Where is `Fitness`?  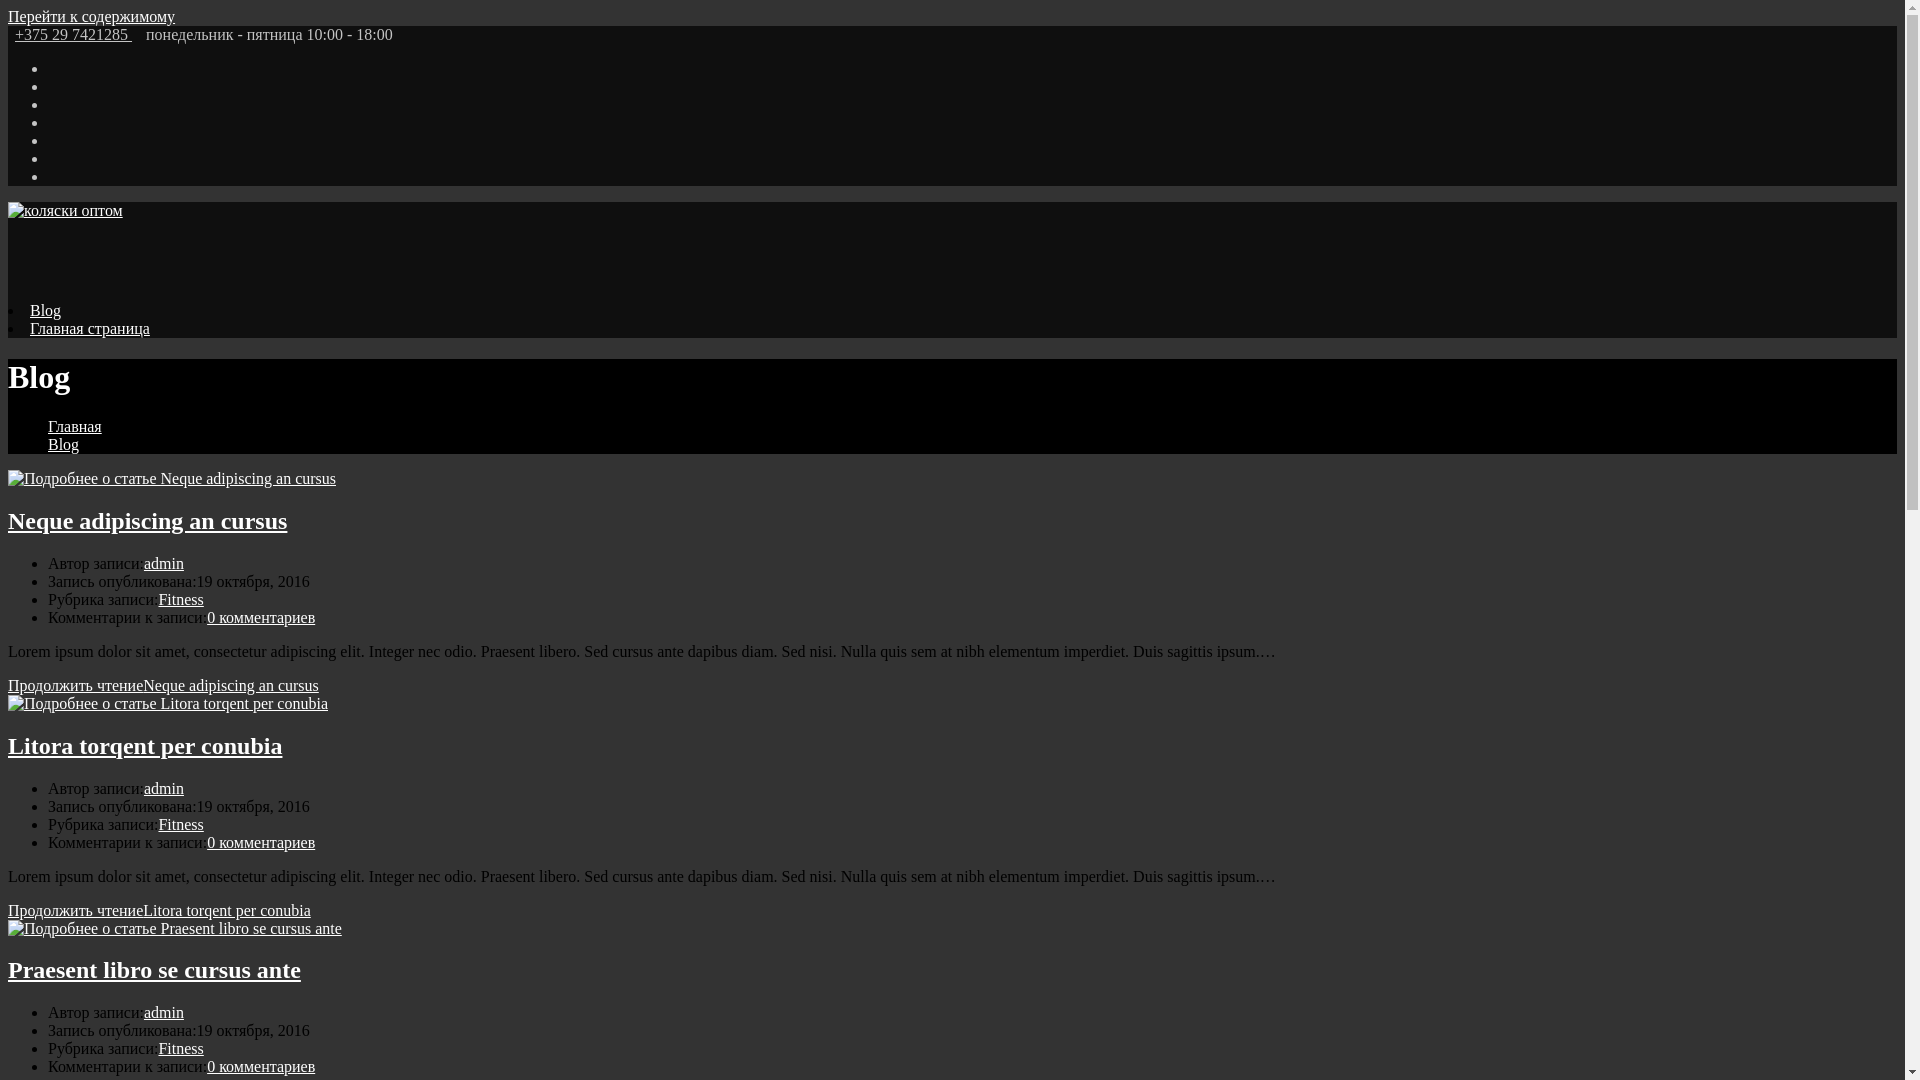 Fitness is located at coordinates (180, 1048).